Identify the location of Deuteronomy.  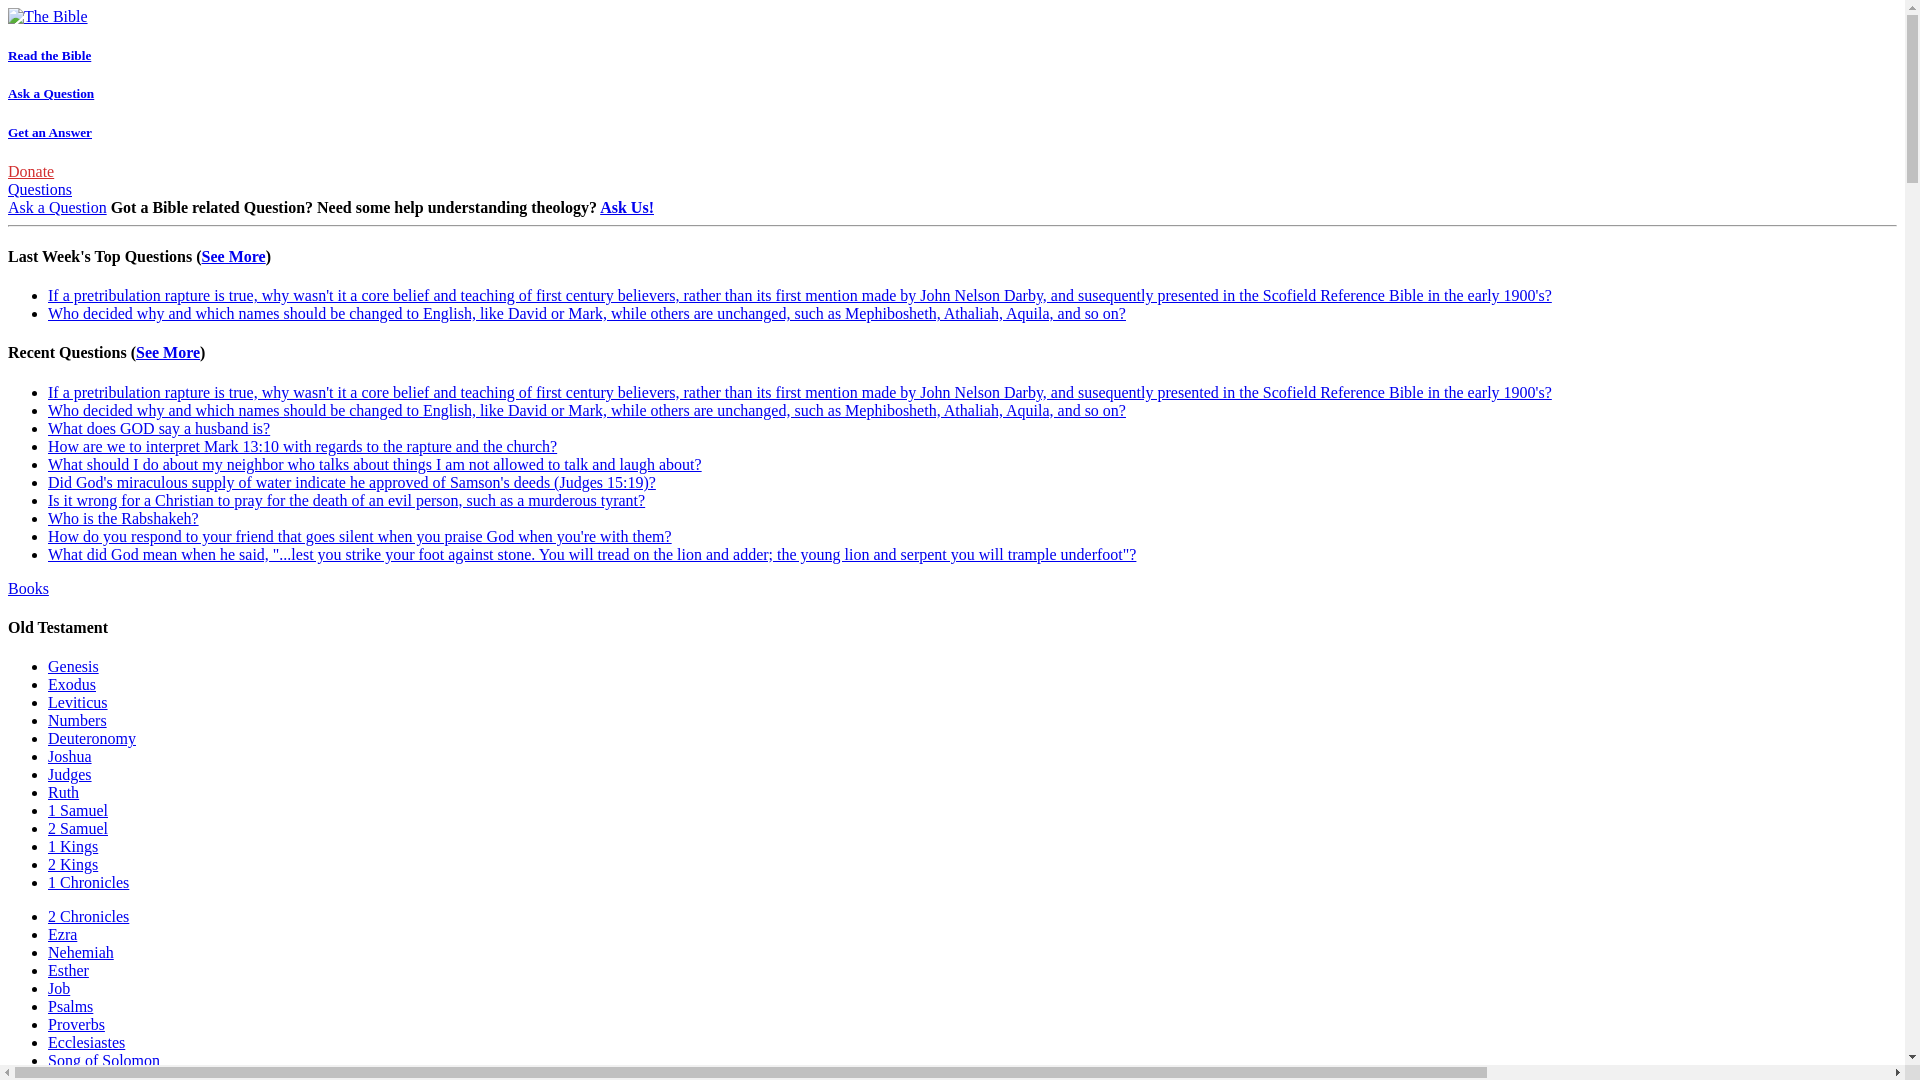
(92, 738).